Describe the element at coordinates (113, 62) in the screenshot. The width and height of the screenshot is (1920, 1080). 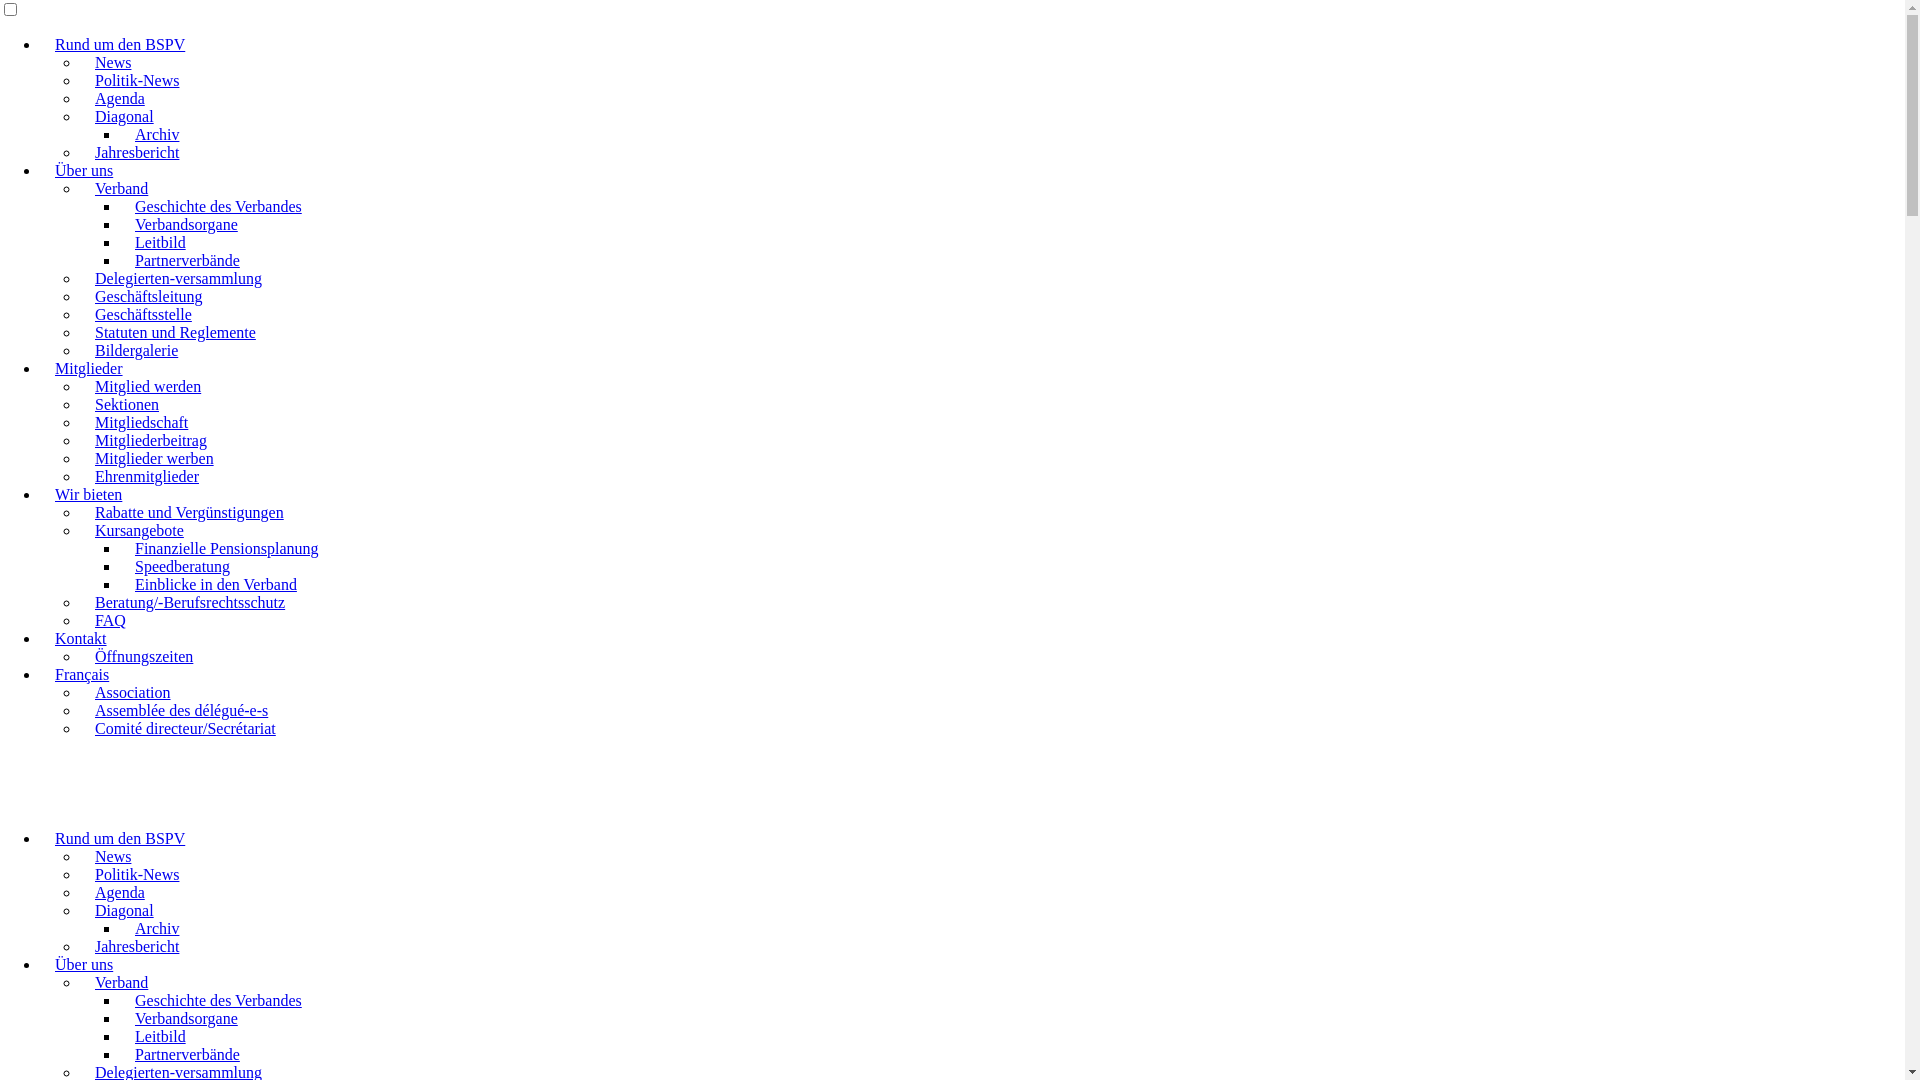
I see `News` at that location.